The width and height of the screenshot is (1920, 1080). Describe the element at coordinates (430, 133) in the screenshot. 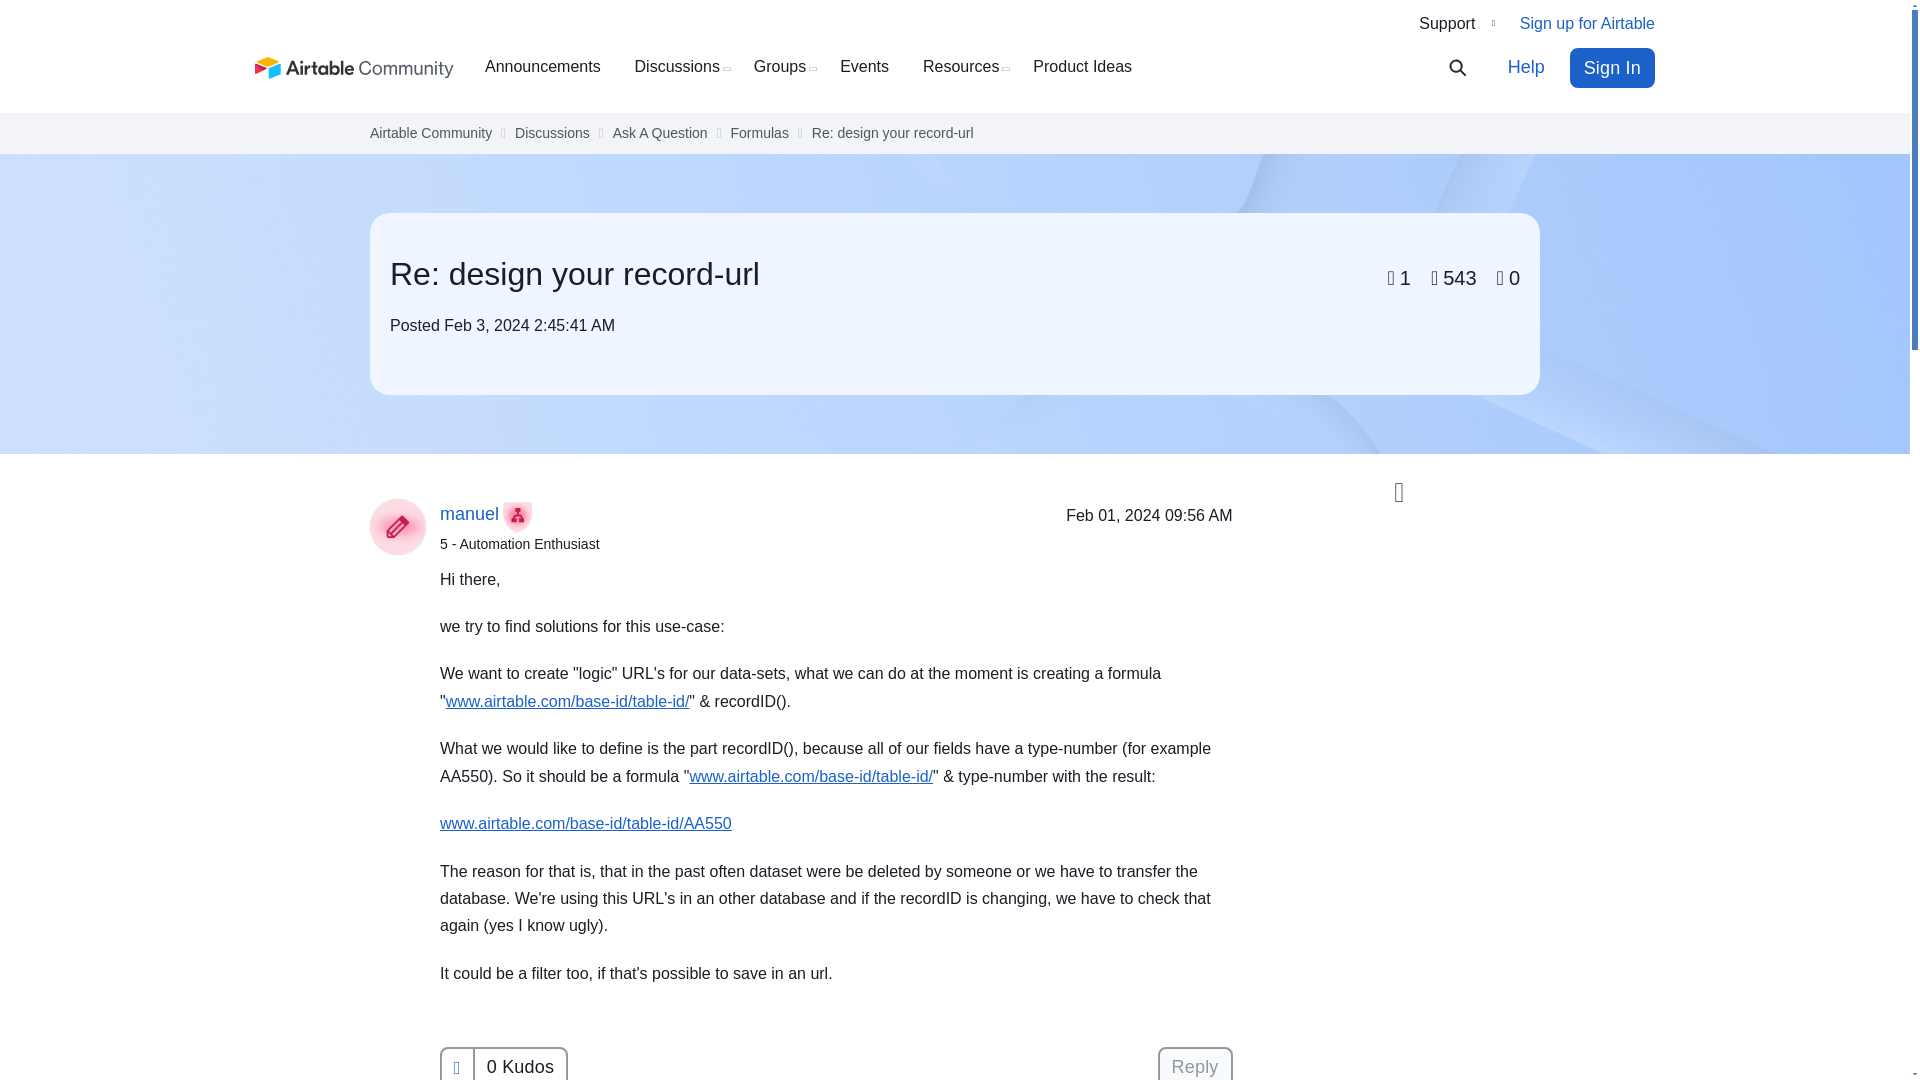

I see `Airtable Community` at that location.